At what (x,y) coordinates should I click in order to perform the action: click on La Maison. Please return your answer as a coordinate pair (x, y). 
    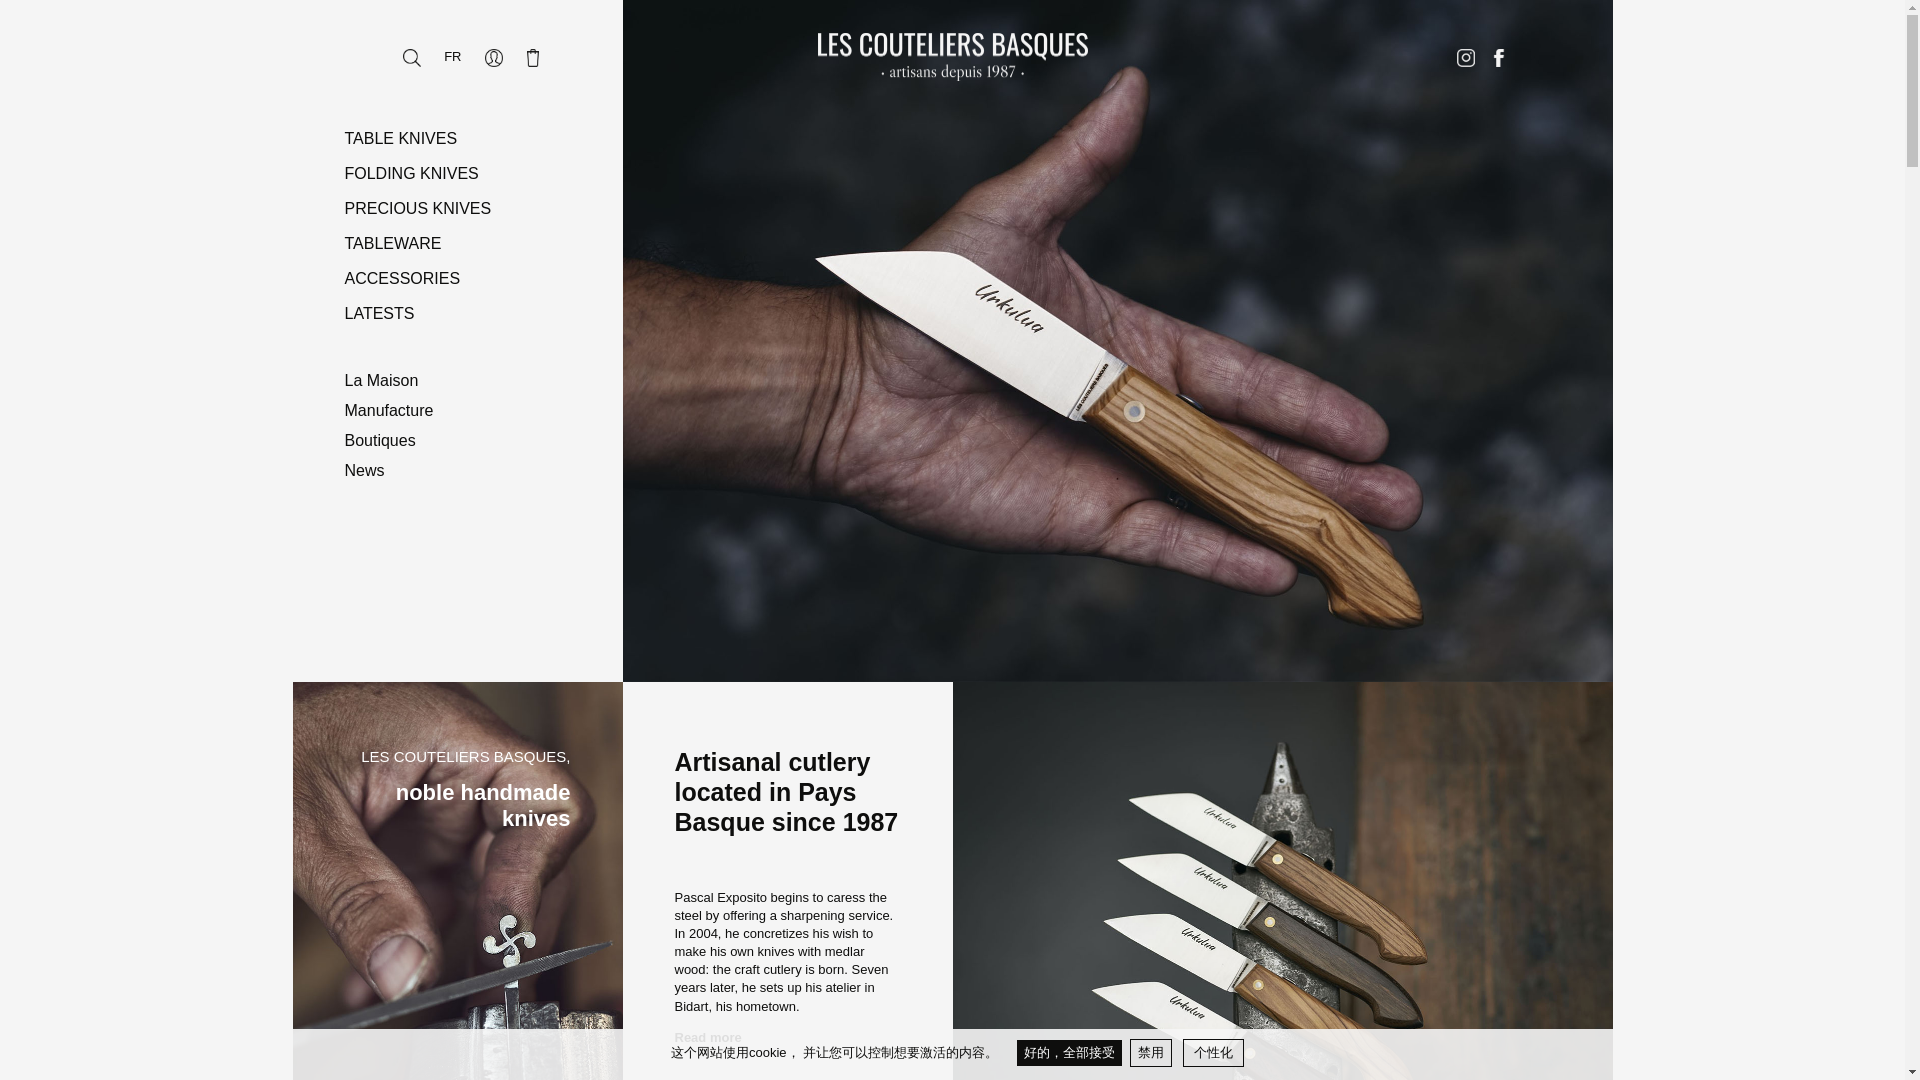
    Looking at the image, I should click on (476, 381).